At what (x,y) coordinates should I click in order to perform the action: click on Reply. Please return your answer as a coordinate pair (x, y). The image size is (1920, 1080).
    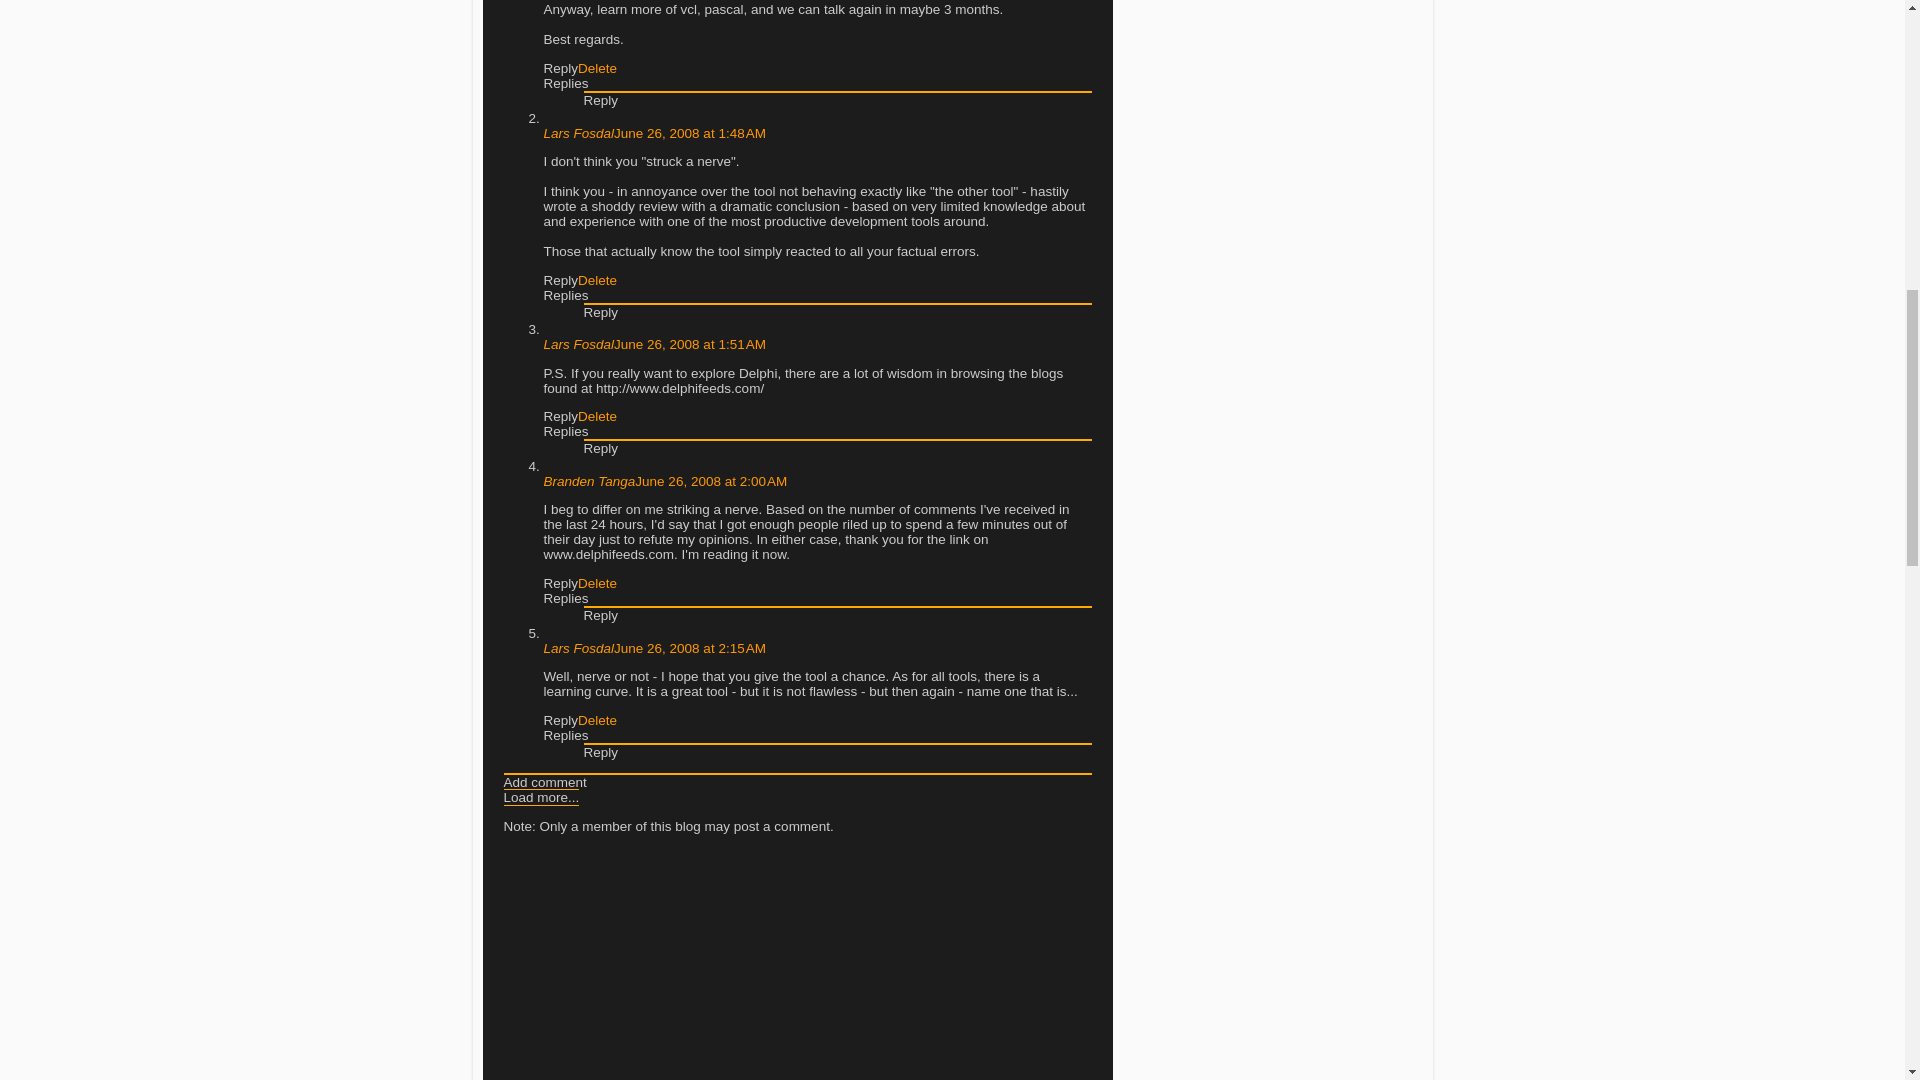
    Looking at the image, I should click on (600, 312).